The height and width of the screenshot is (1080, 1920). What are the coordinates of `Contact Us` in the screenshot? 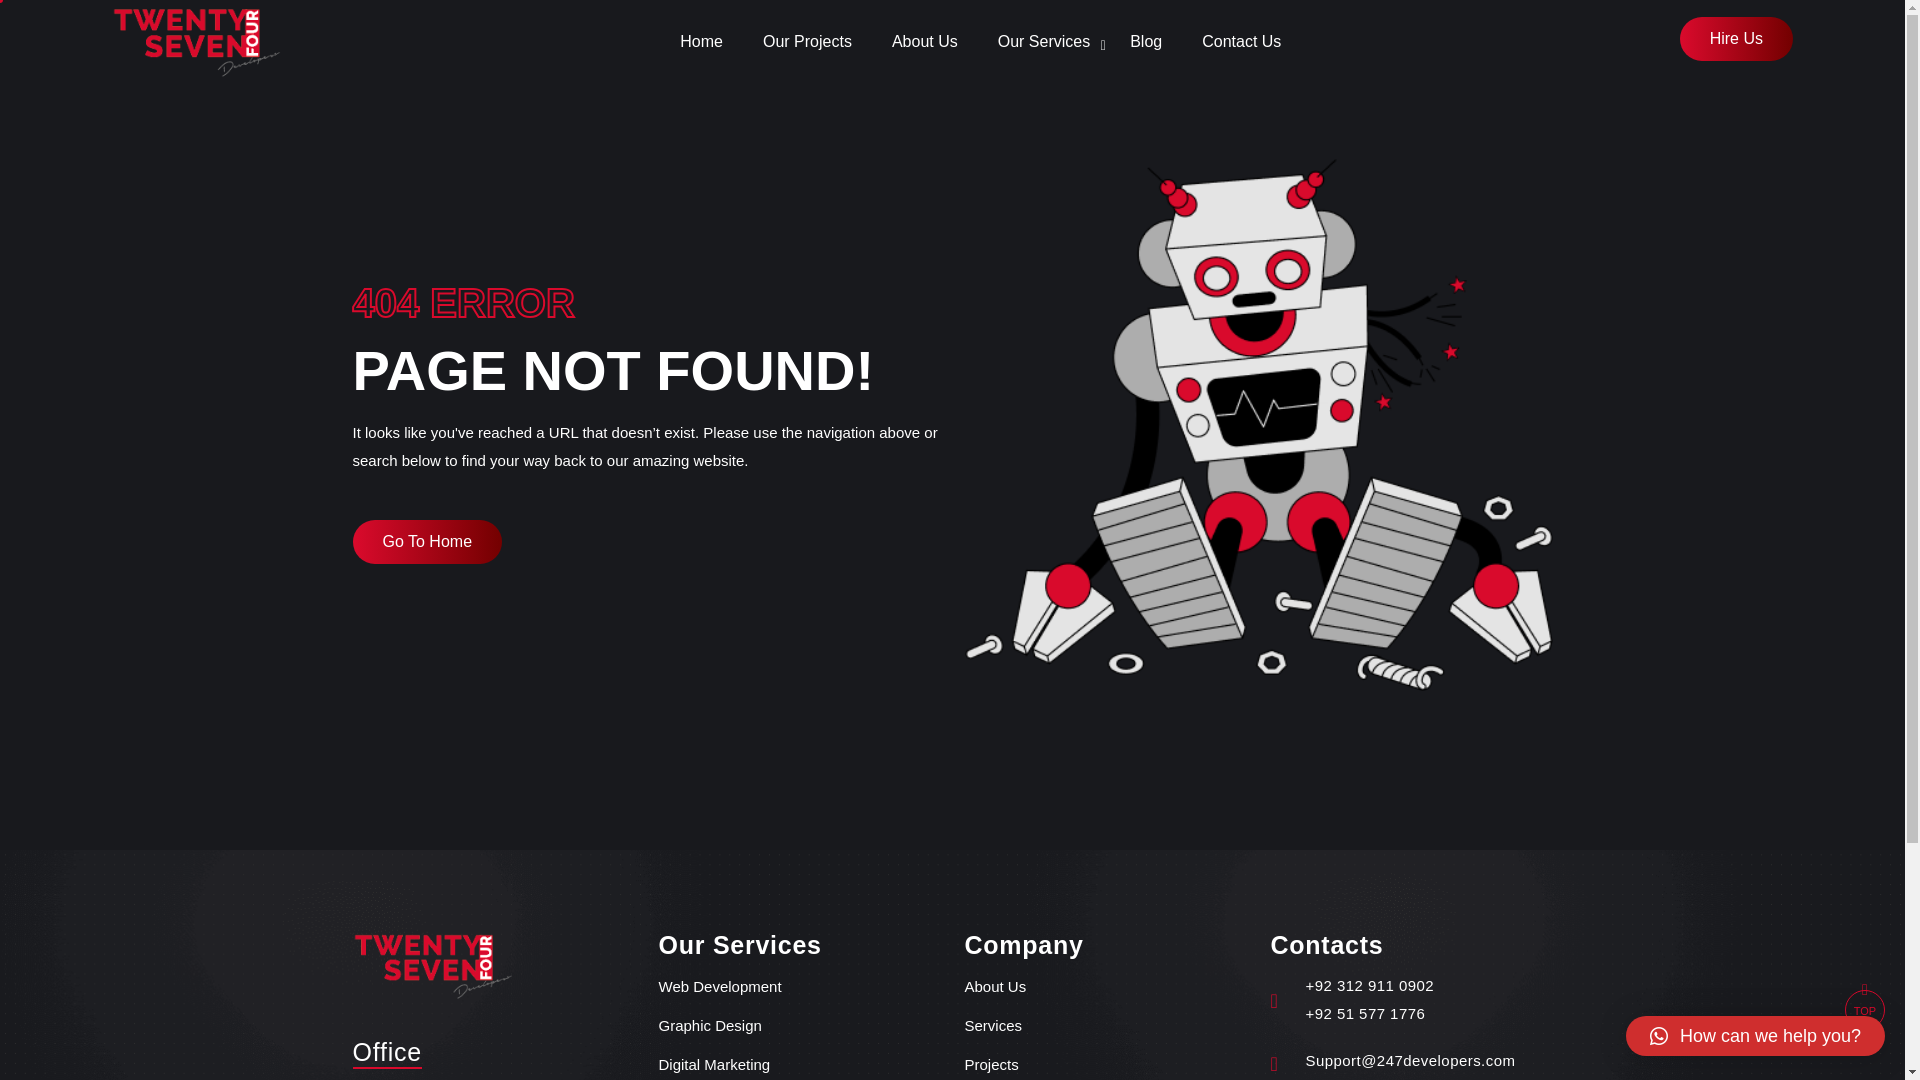 It's located at (1240, 42).